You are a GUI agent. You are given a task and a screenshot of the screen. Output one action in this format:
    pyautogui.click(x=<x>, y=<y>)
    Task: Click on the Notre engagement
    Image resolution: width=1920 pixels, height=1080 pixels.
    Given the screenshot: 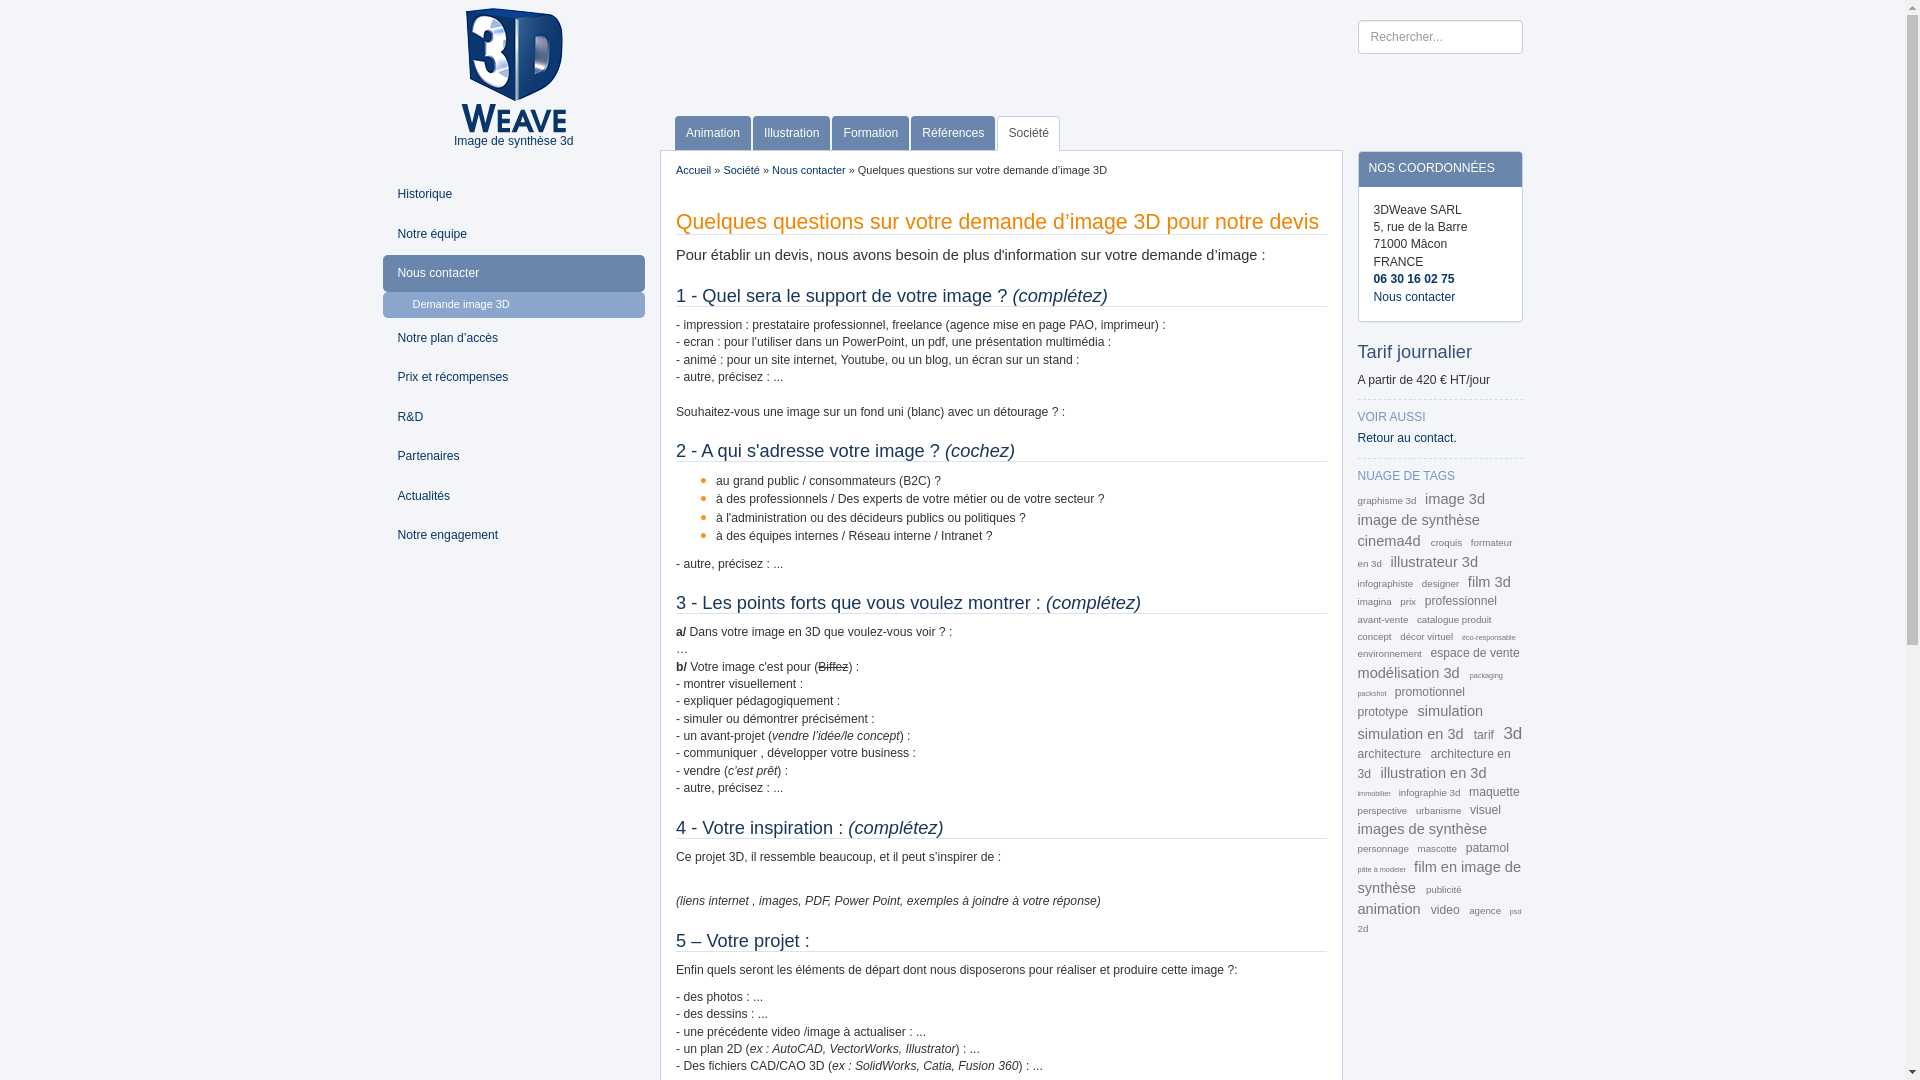 What is the action you would take?
    pyautogui.click(x=514, y=536)
    